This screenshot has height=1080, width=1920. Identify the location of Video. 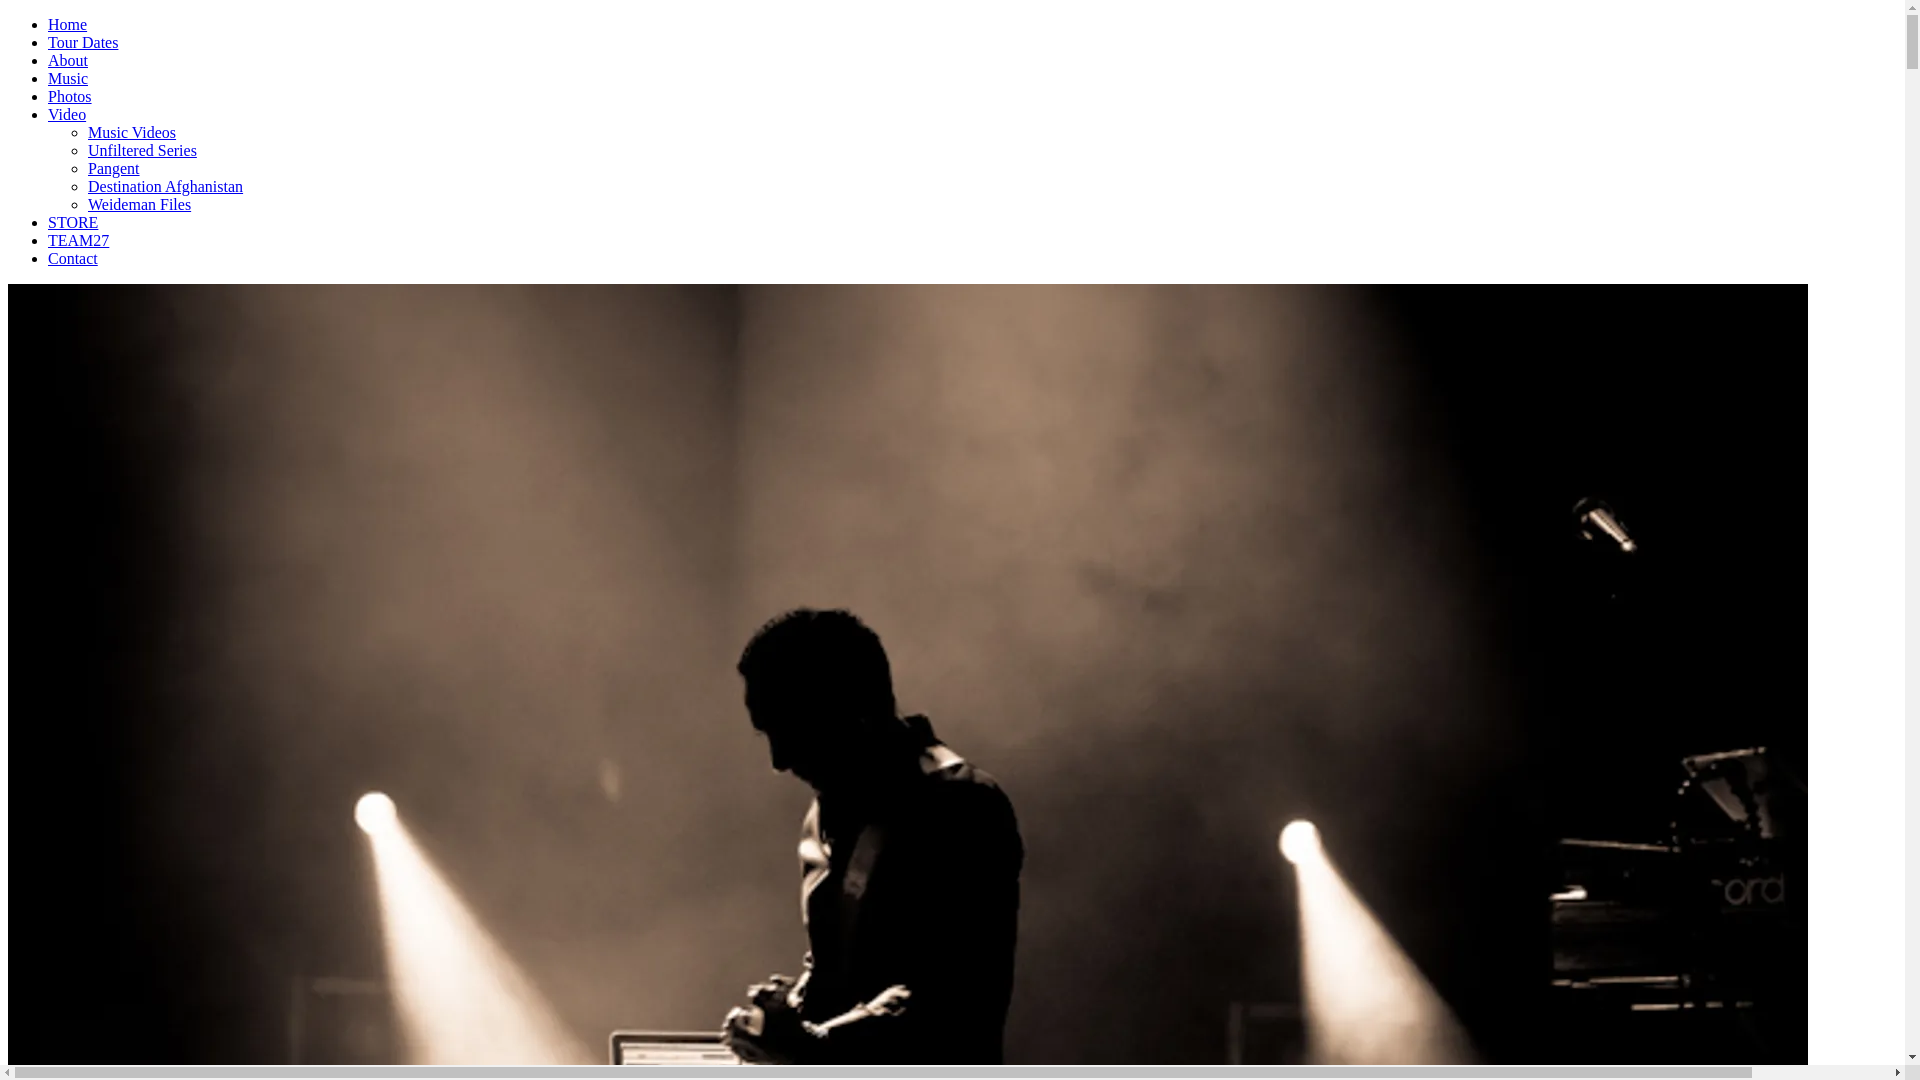
(67, 114).